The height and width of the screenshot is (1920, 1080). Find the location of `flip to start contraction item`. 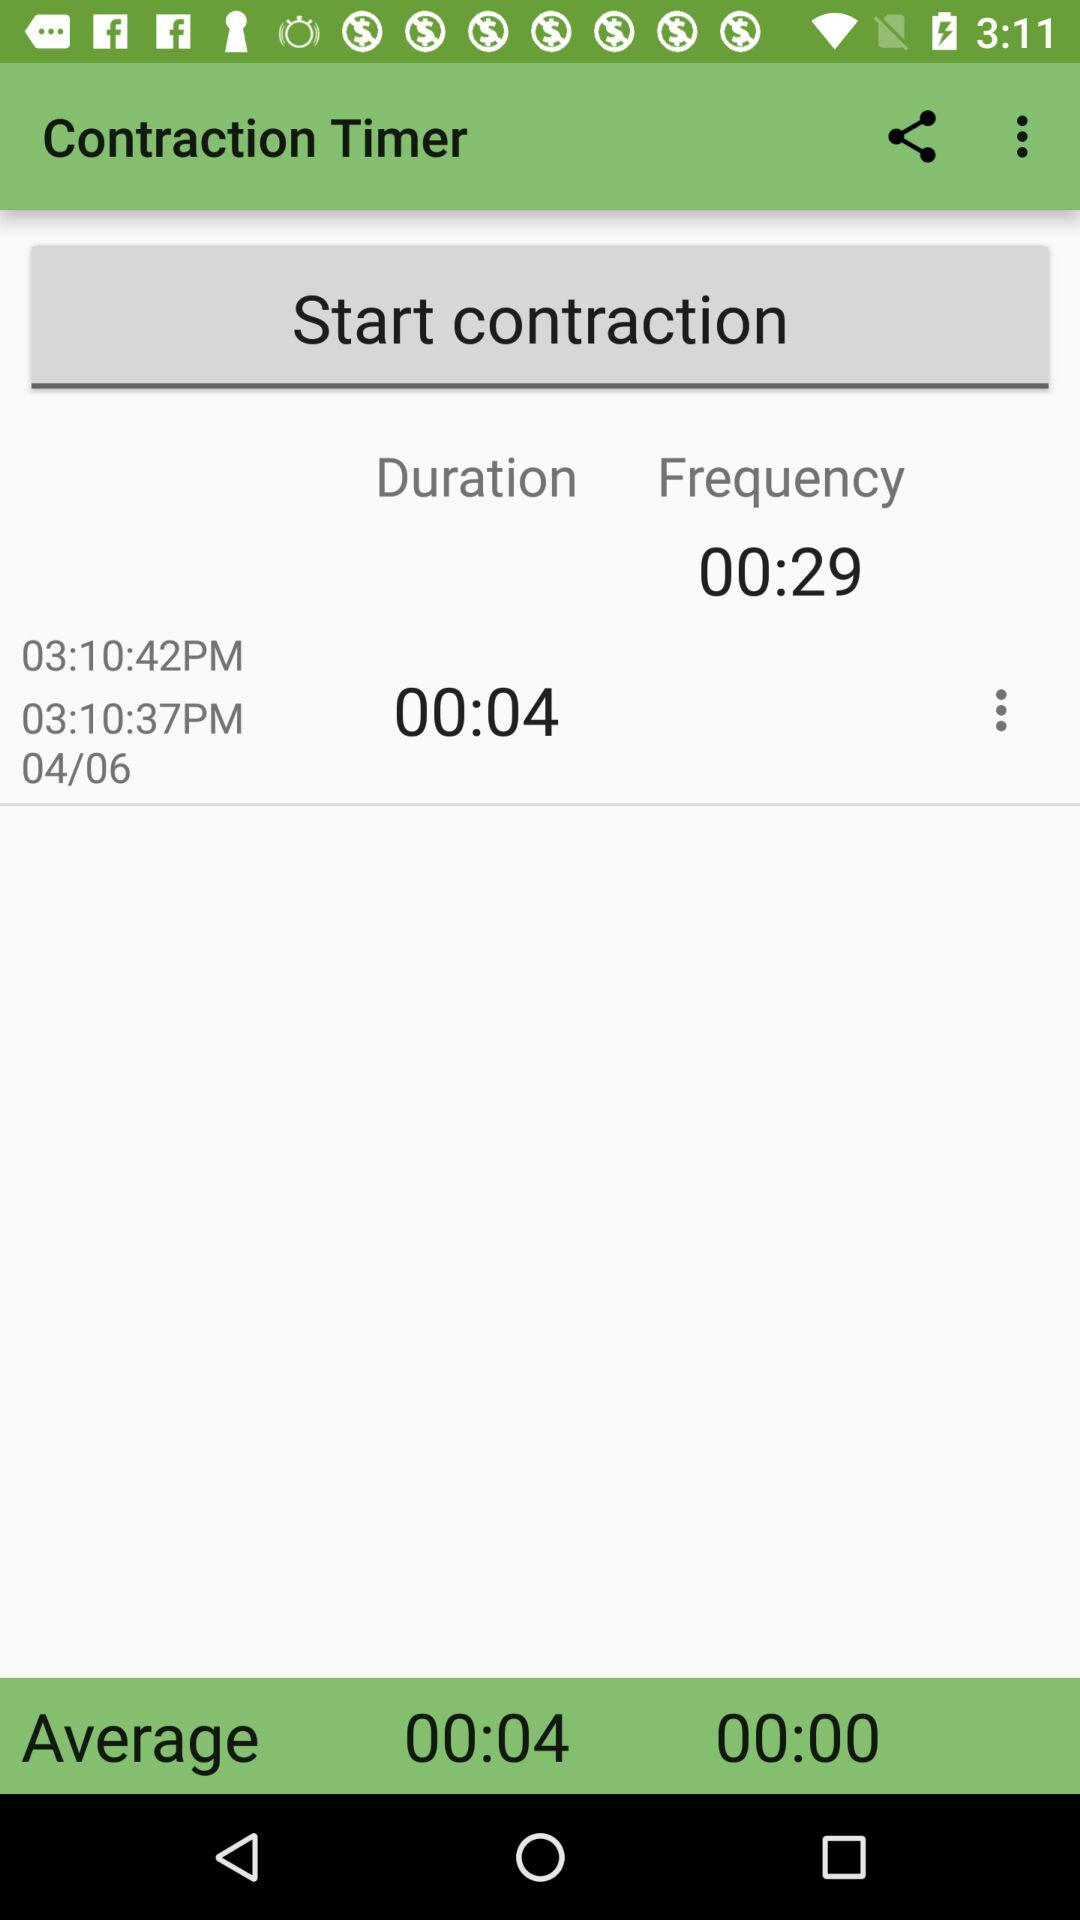

flip to start contraction item is located at coordinates (540, 317).